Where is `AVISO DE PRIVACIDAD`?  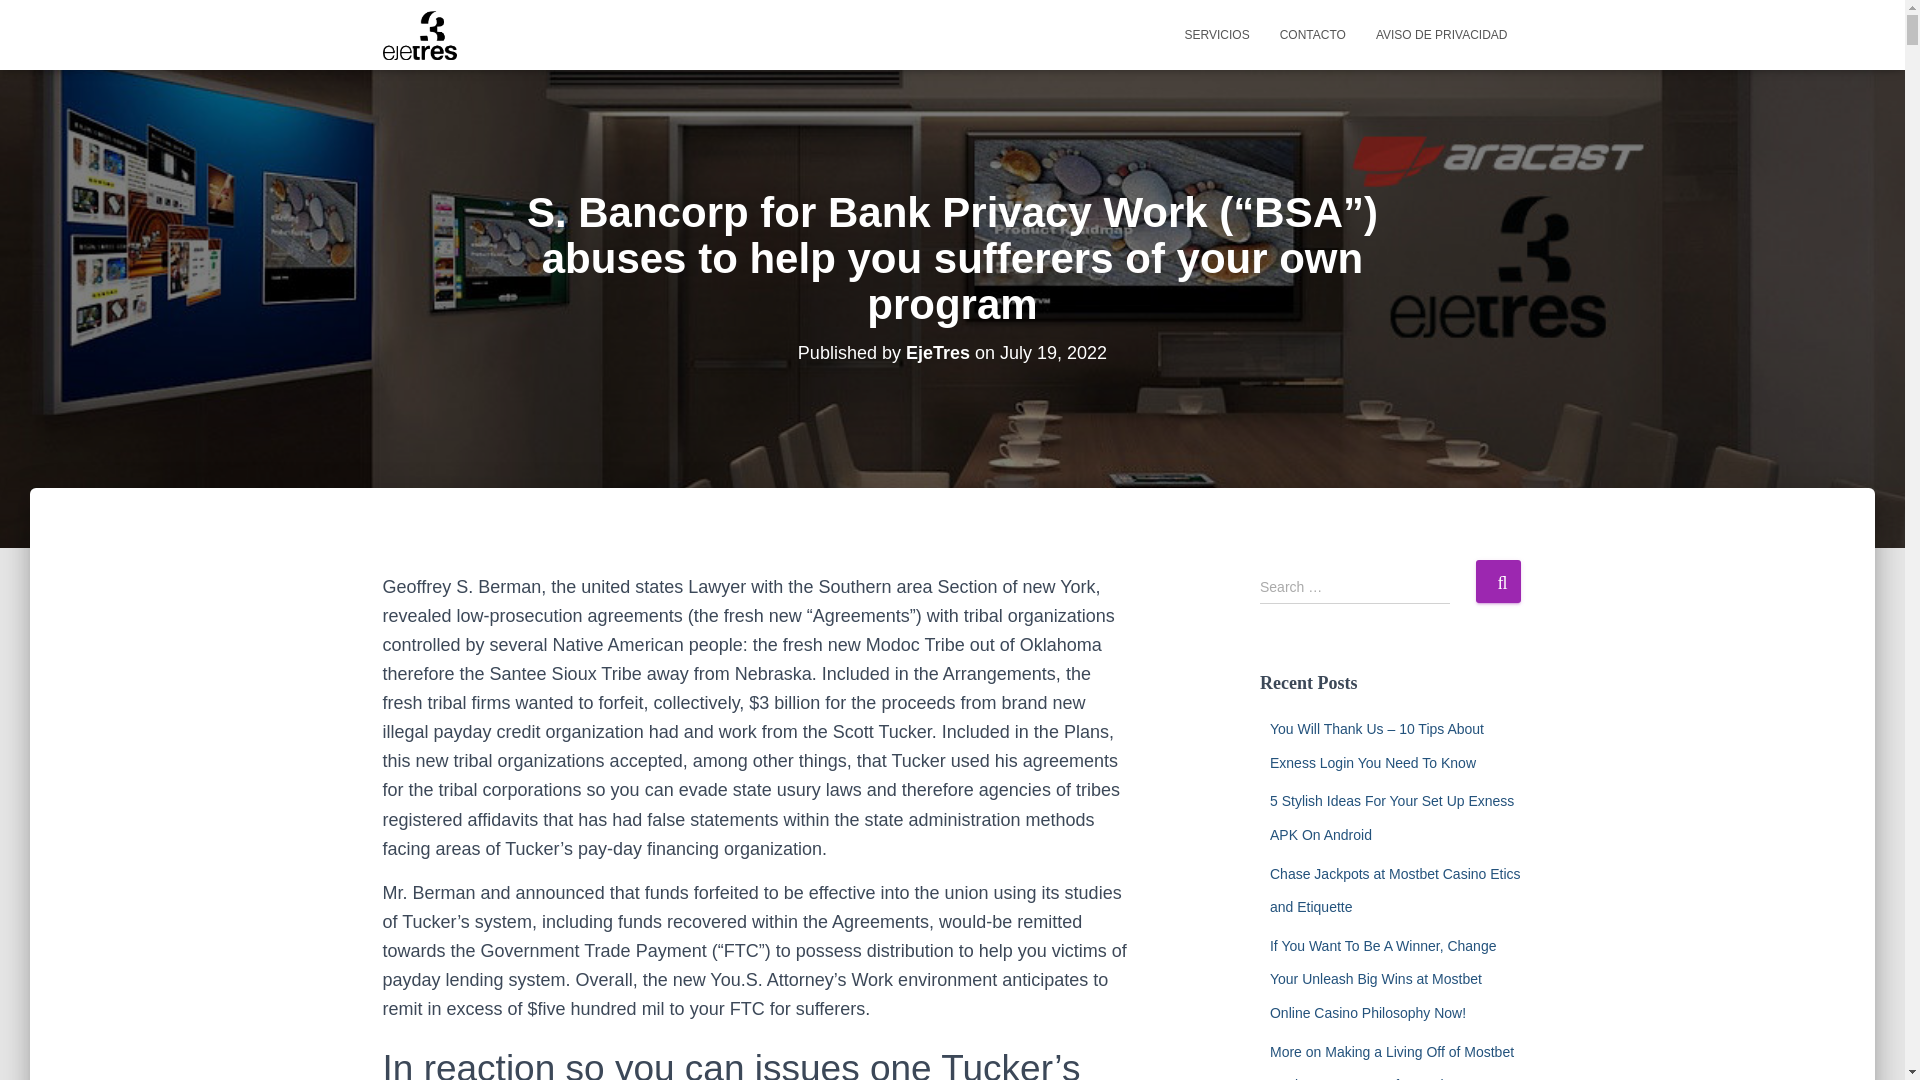 AVISO DE PRIVACIDAD is located at coordinates (1442, 34).